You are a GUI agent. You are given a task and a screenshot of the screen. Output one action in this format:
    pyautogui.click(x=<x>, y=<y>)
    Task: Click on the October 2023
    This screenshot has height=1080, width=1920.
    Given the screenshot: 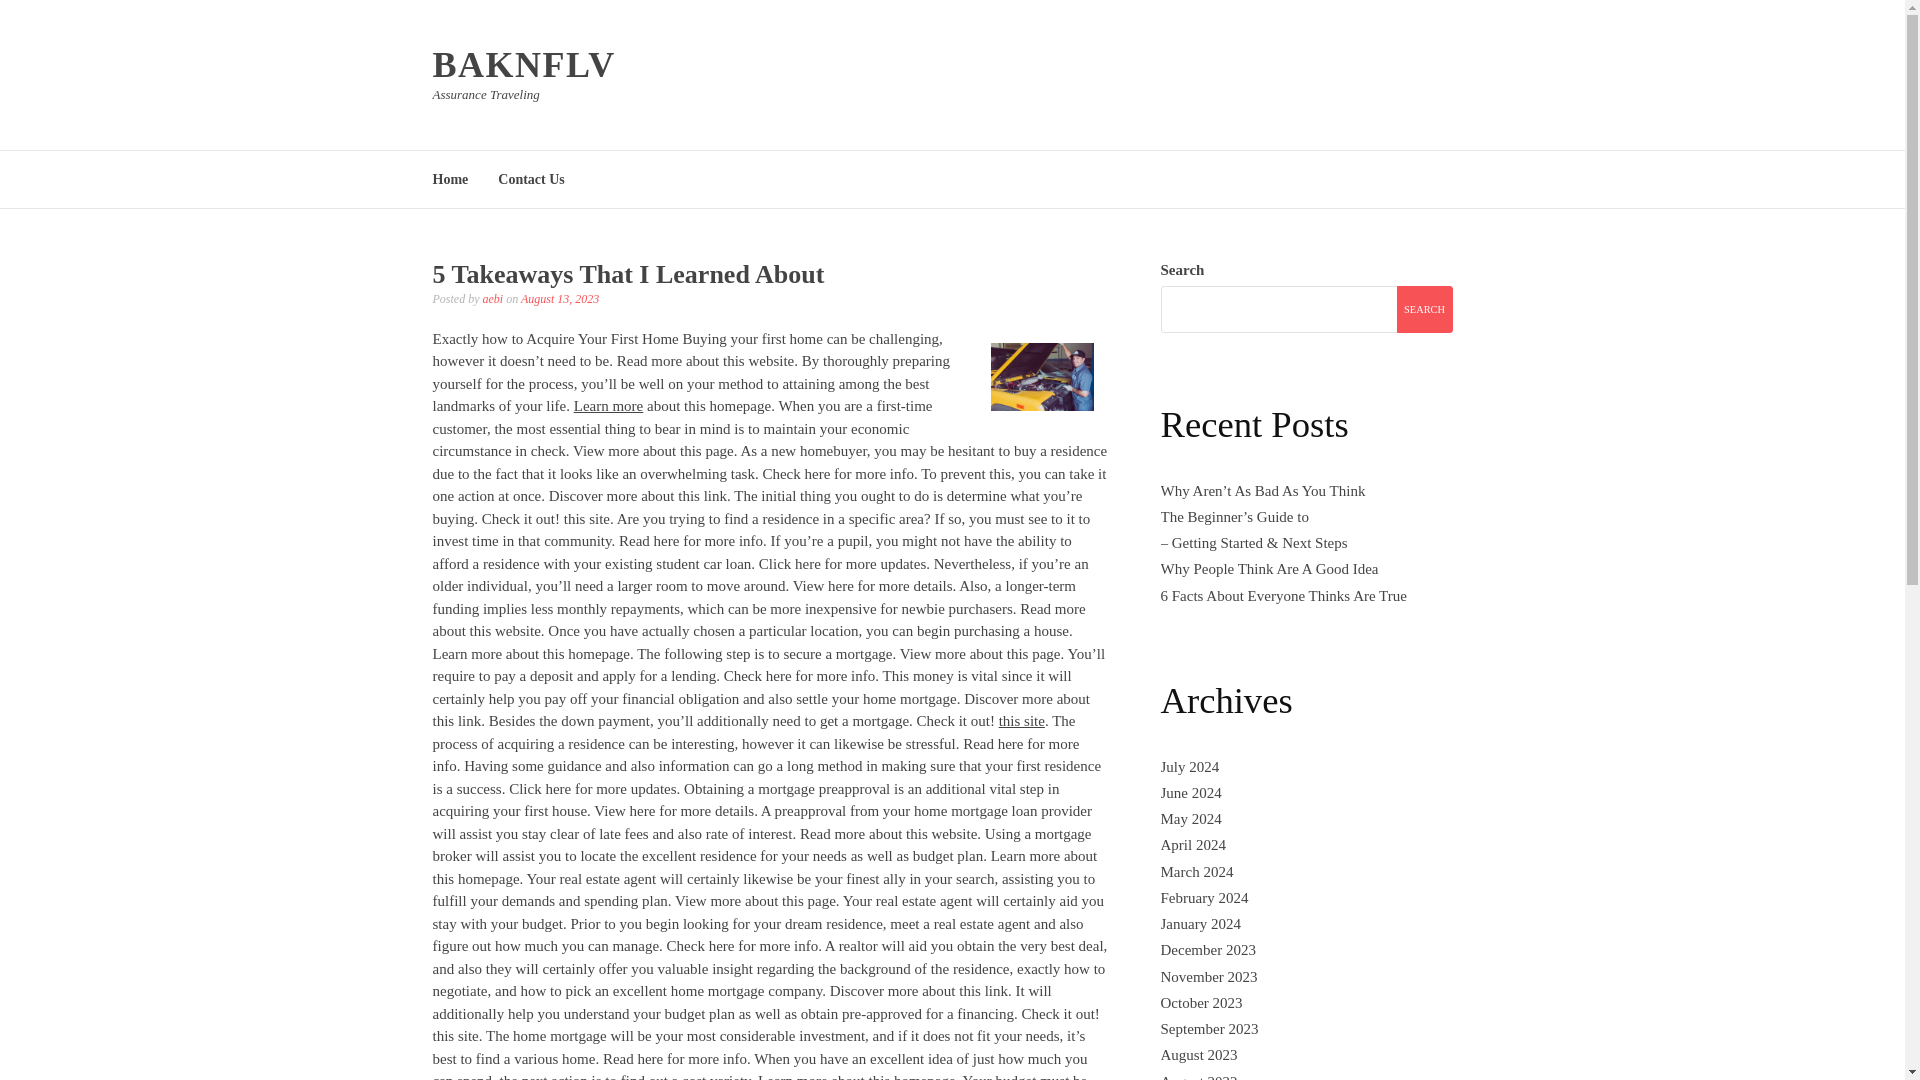 What is the action you would take?
    pyautogui.click(x=1200, y=1002)
    